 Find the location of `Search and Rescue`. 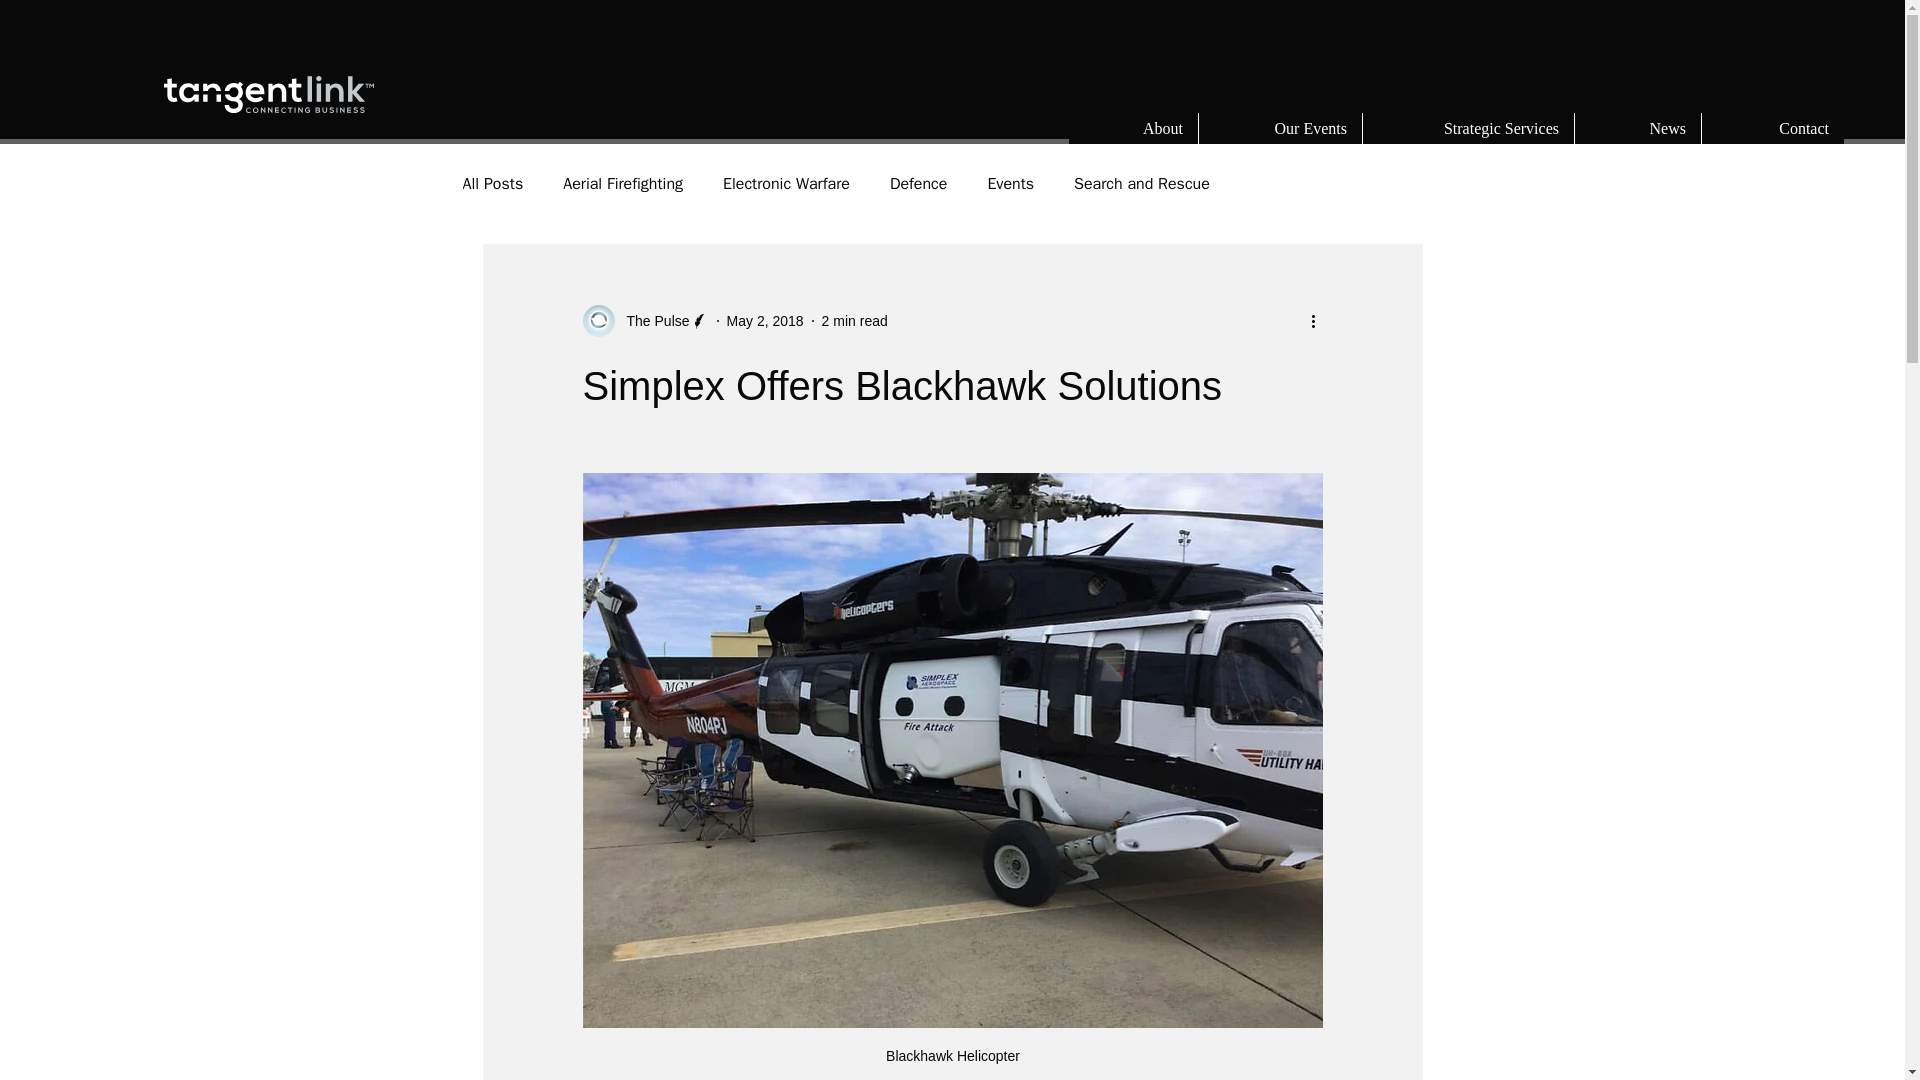

Search and Rescue is located at coordinates (1141, 184).